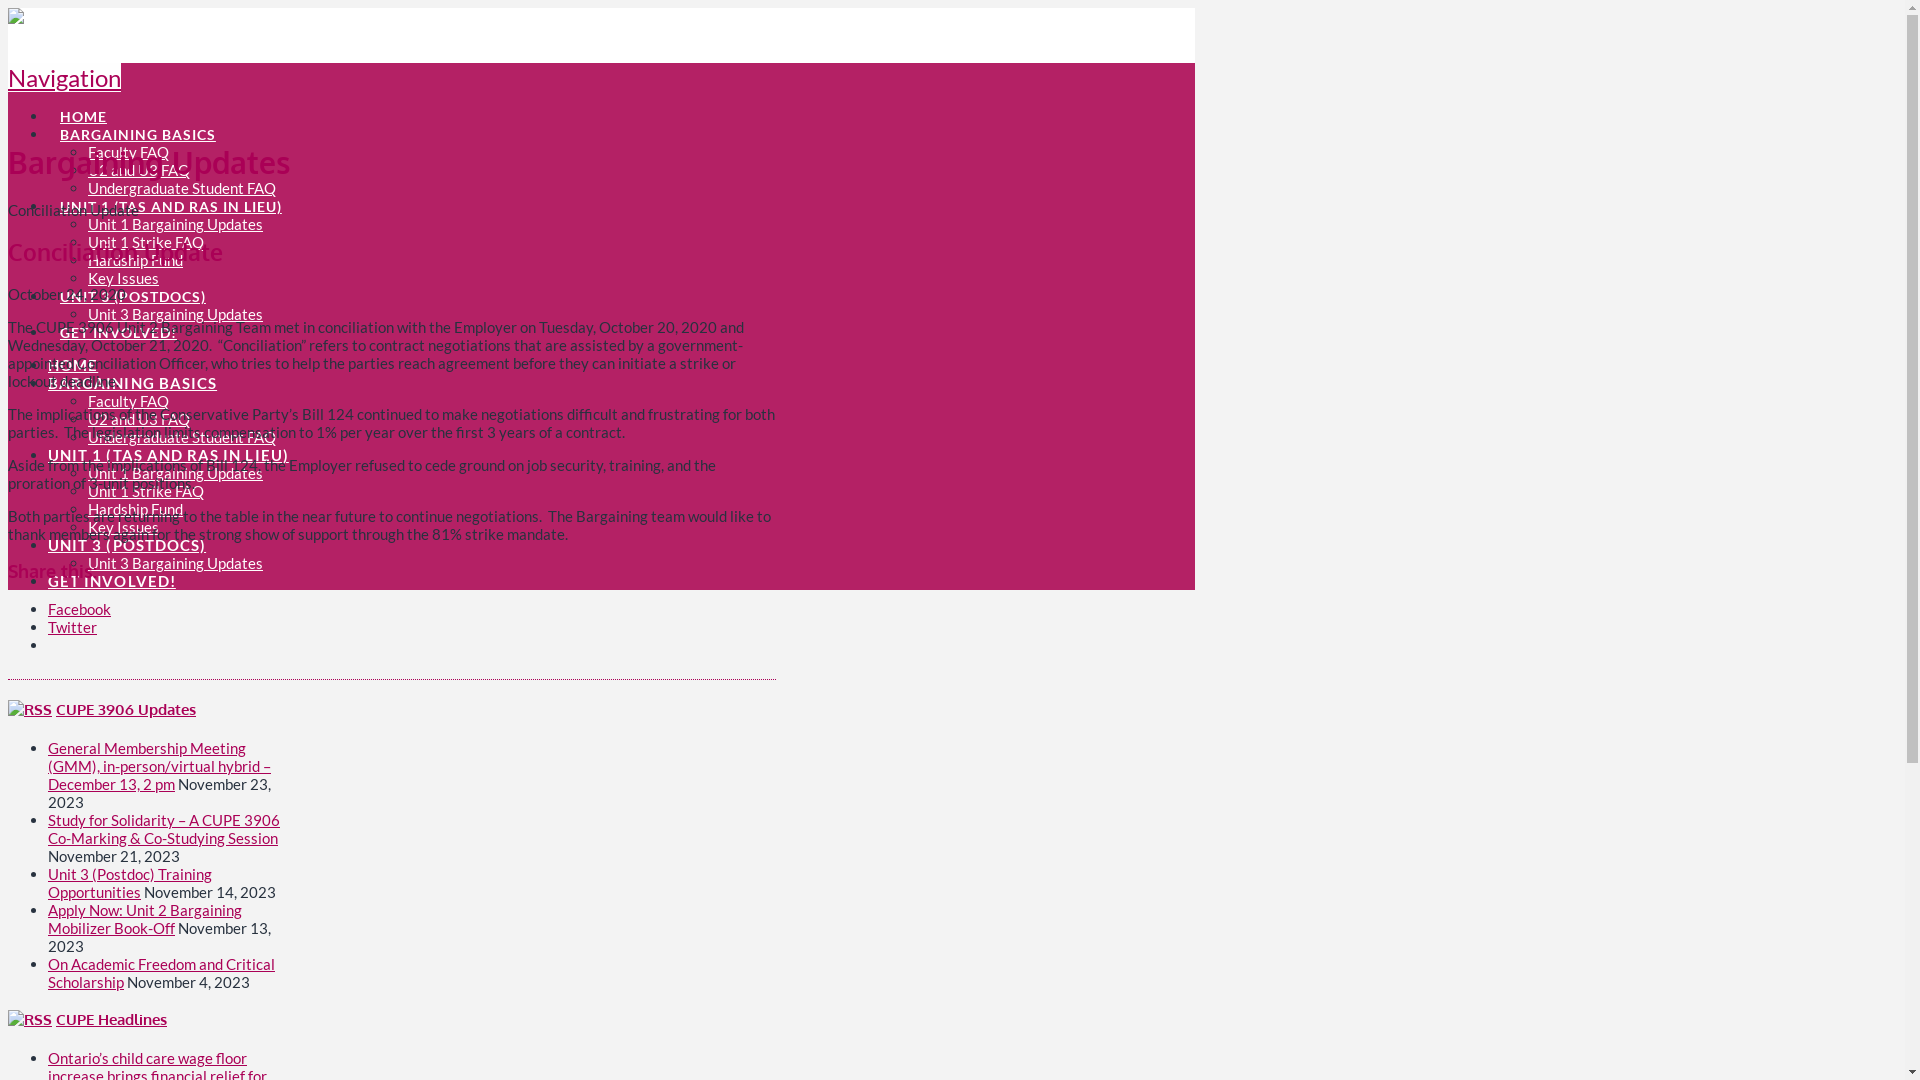  I want to click on Unit 1 Bargaining Updates, so click(176, 224).